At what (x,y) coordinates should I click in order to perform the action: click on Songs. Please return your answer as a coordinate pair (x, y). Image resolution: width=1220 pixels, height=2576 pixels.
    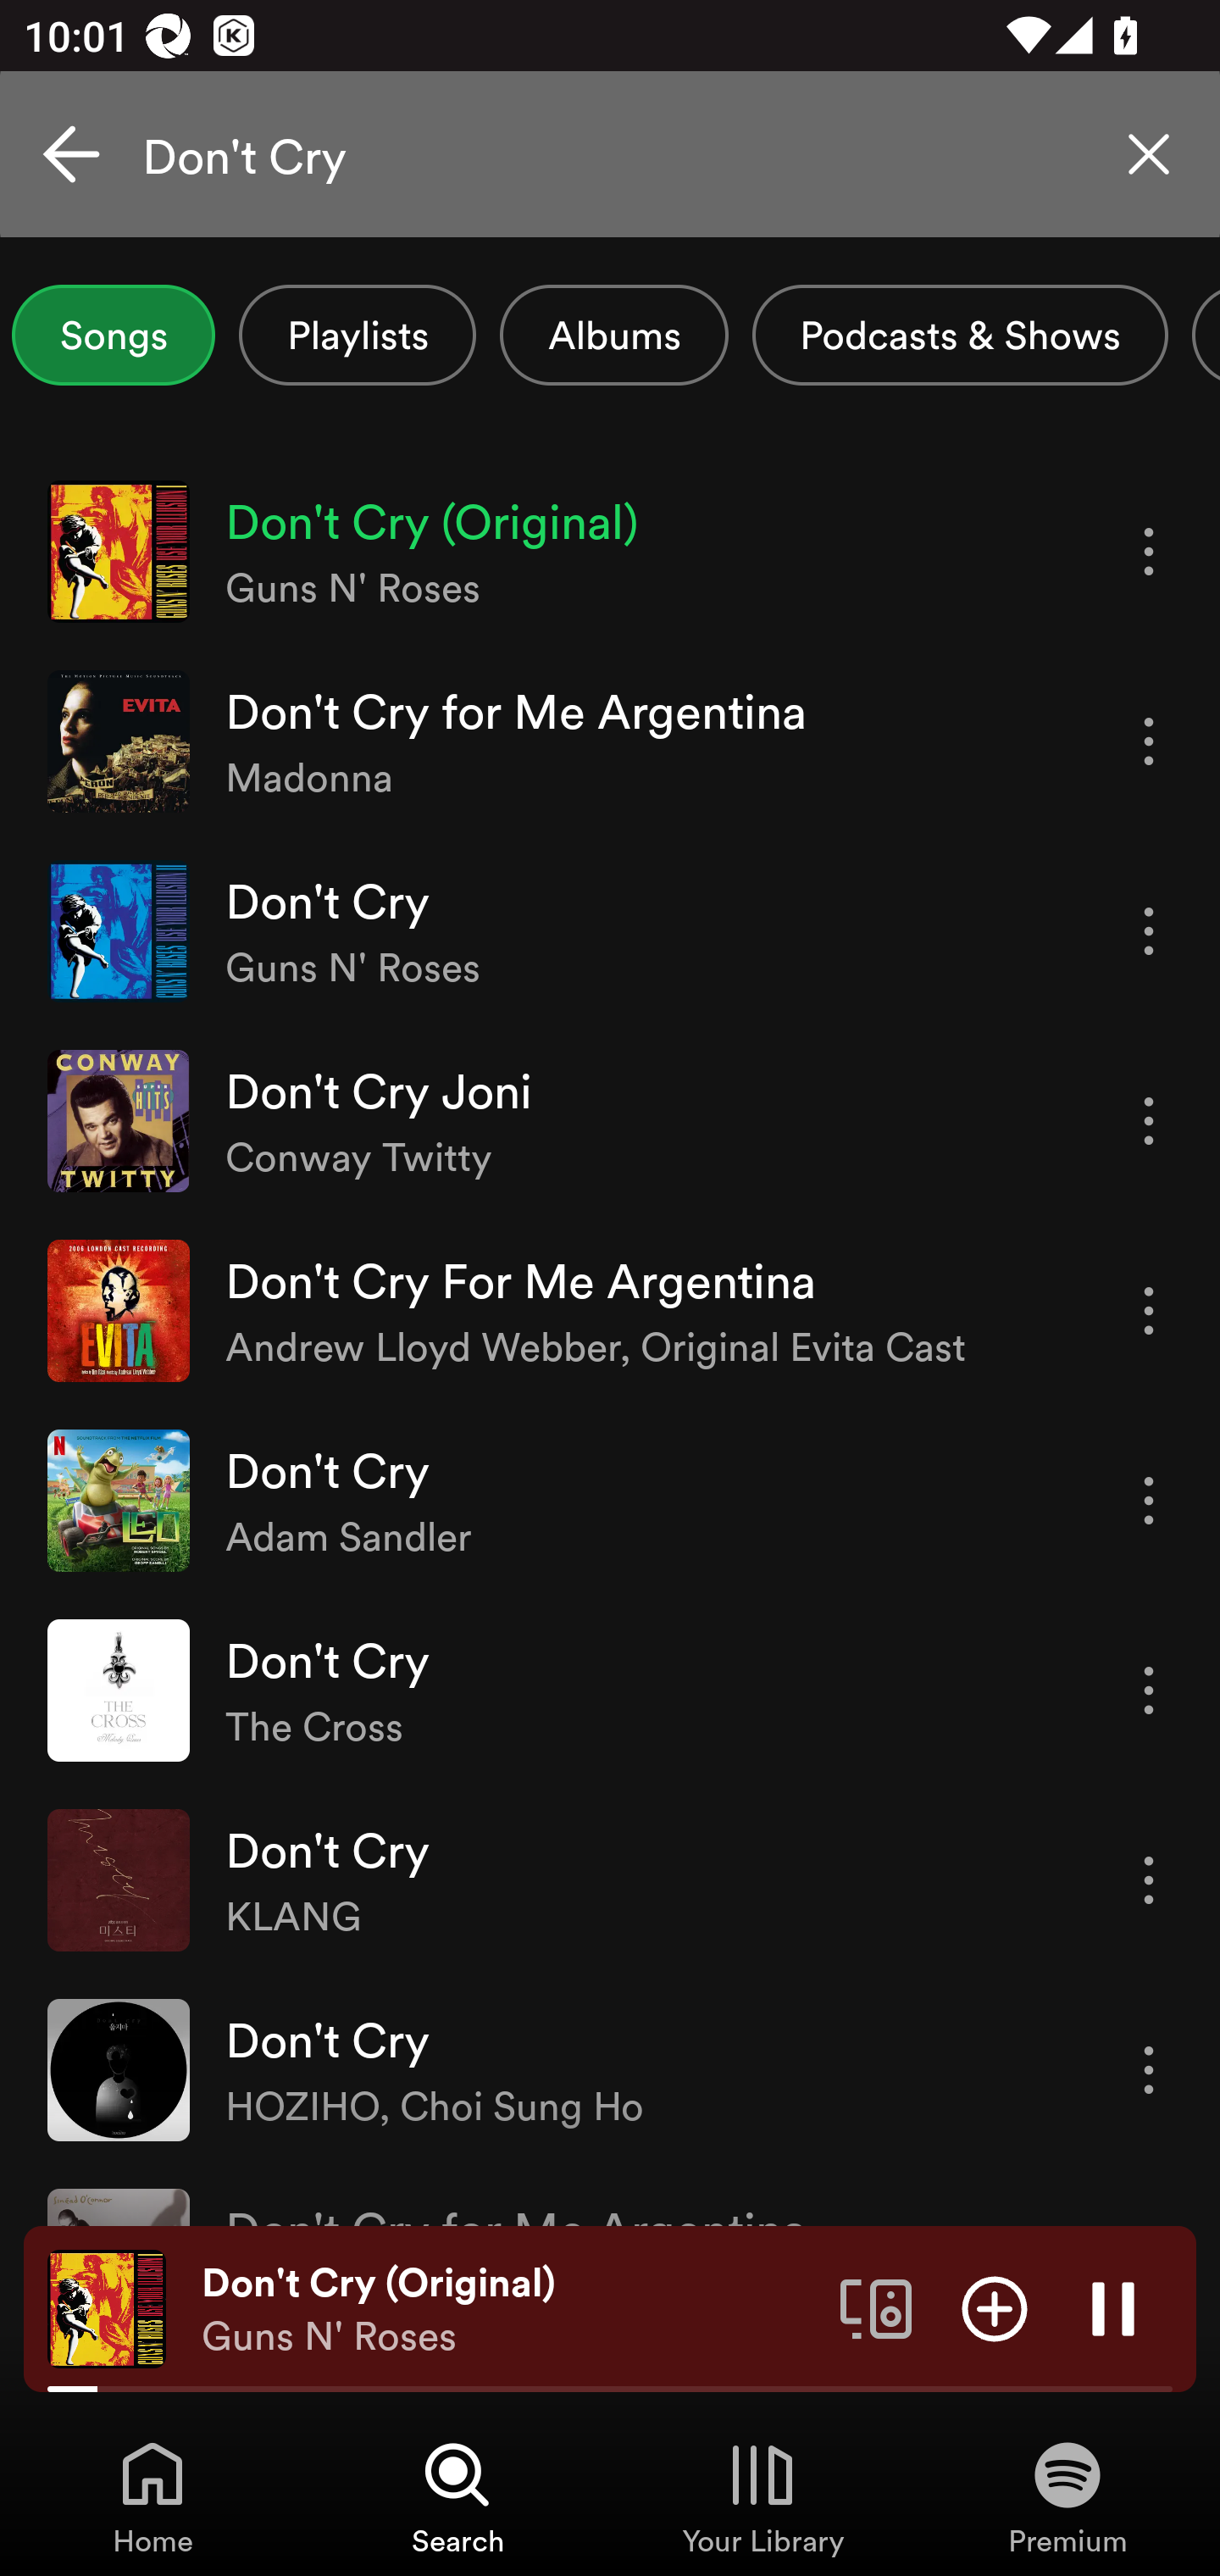
    Looking at the image, I should click on (114, 335).